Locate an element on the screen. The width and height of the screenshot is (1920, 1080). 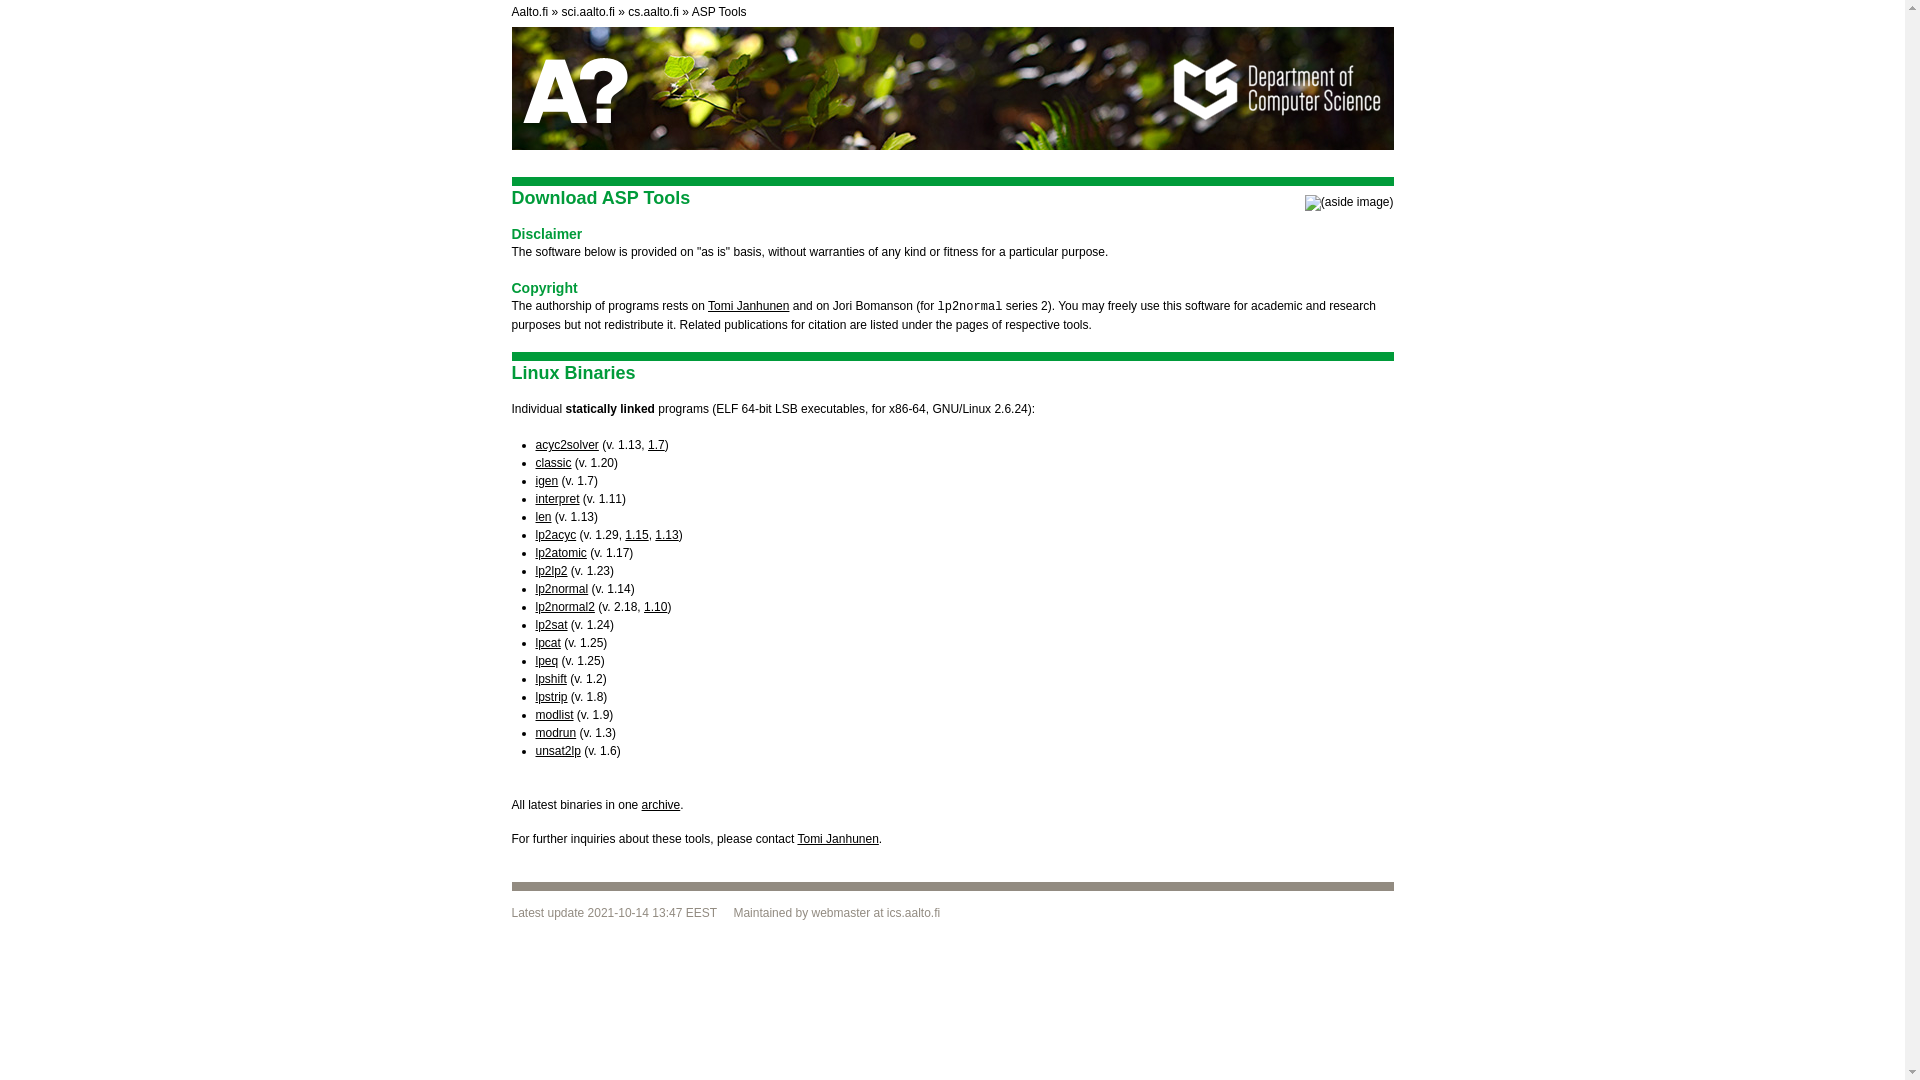
lp2acyc is located at coordinates (556, 535).